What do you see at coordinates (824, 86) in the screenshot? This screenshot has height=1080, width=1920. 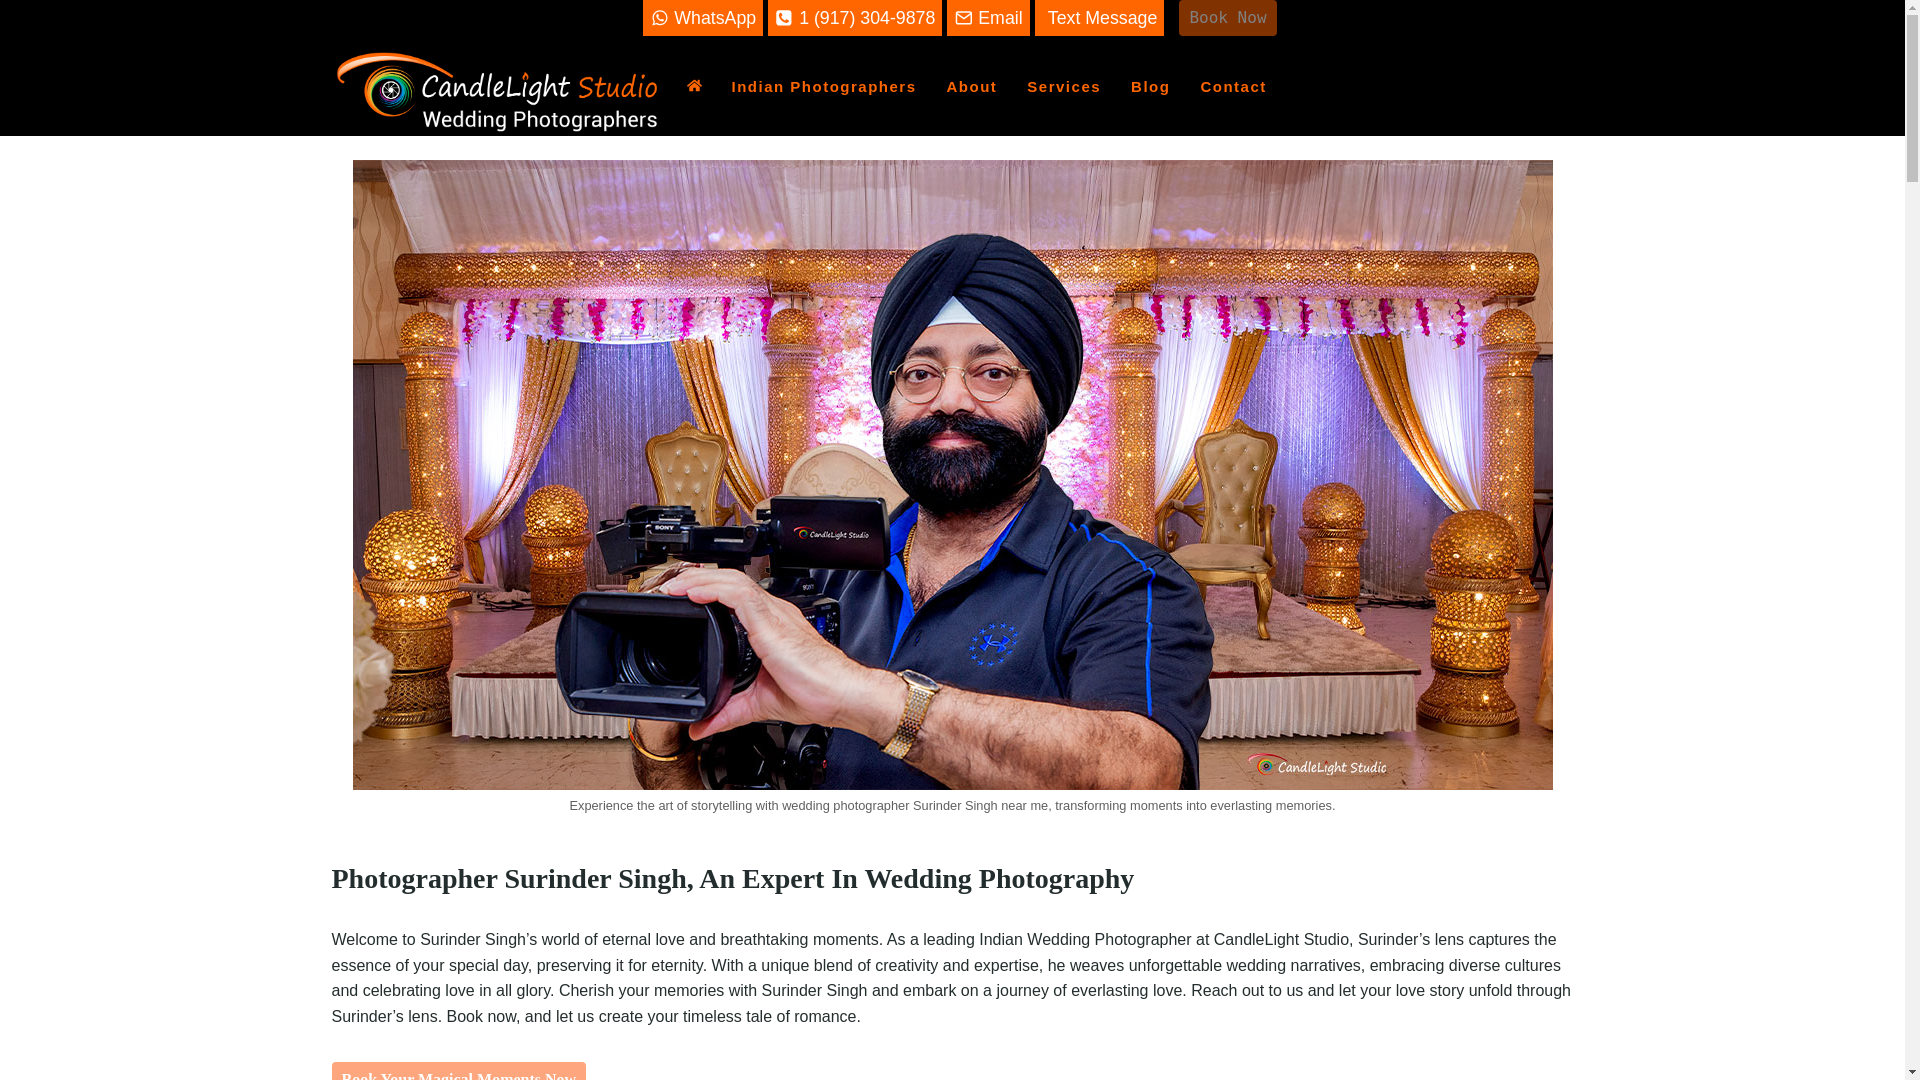 I see `Indian Photographers` at bounding box center [824, 86].